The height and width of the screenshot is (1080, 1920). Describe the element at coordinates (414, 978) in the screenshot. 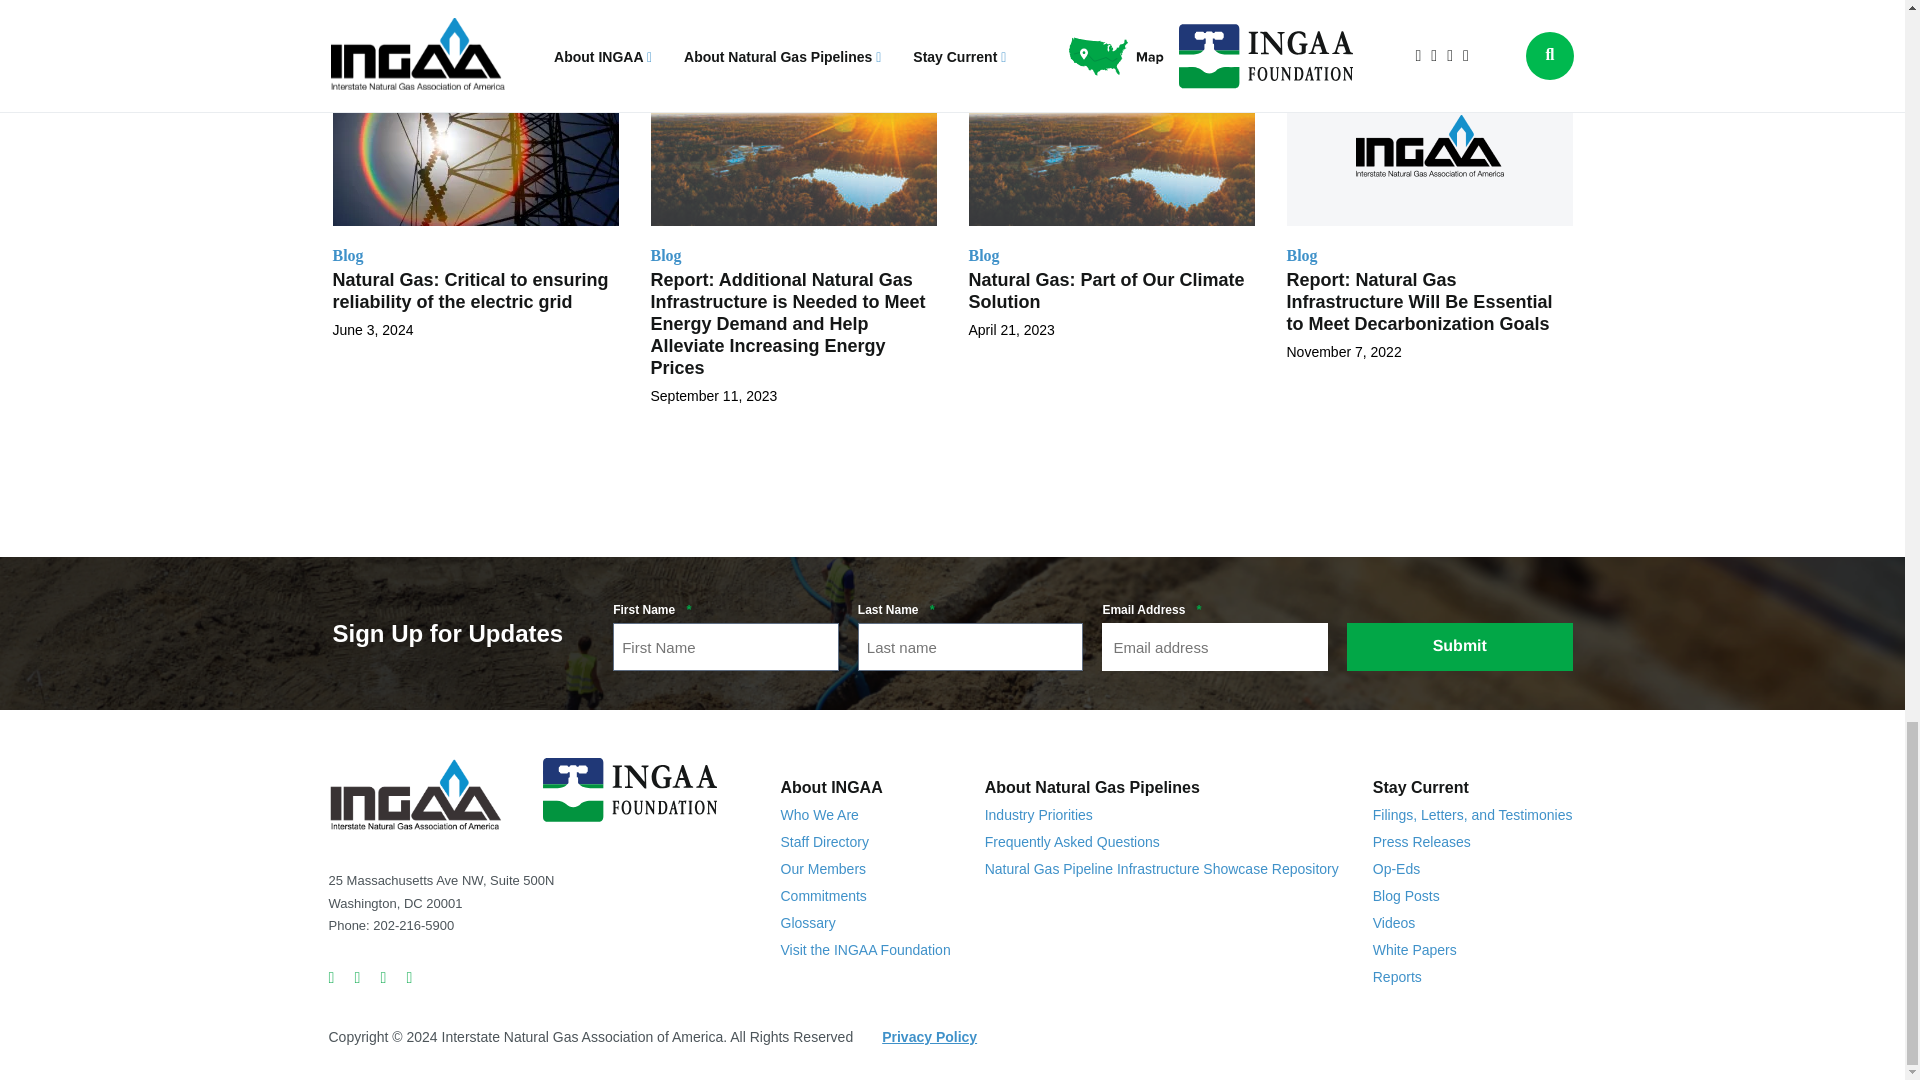

I see `YouTube` at that location.